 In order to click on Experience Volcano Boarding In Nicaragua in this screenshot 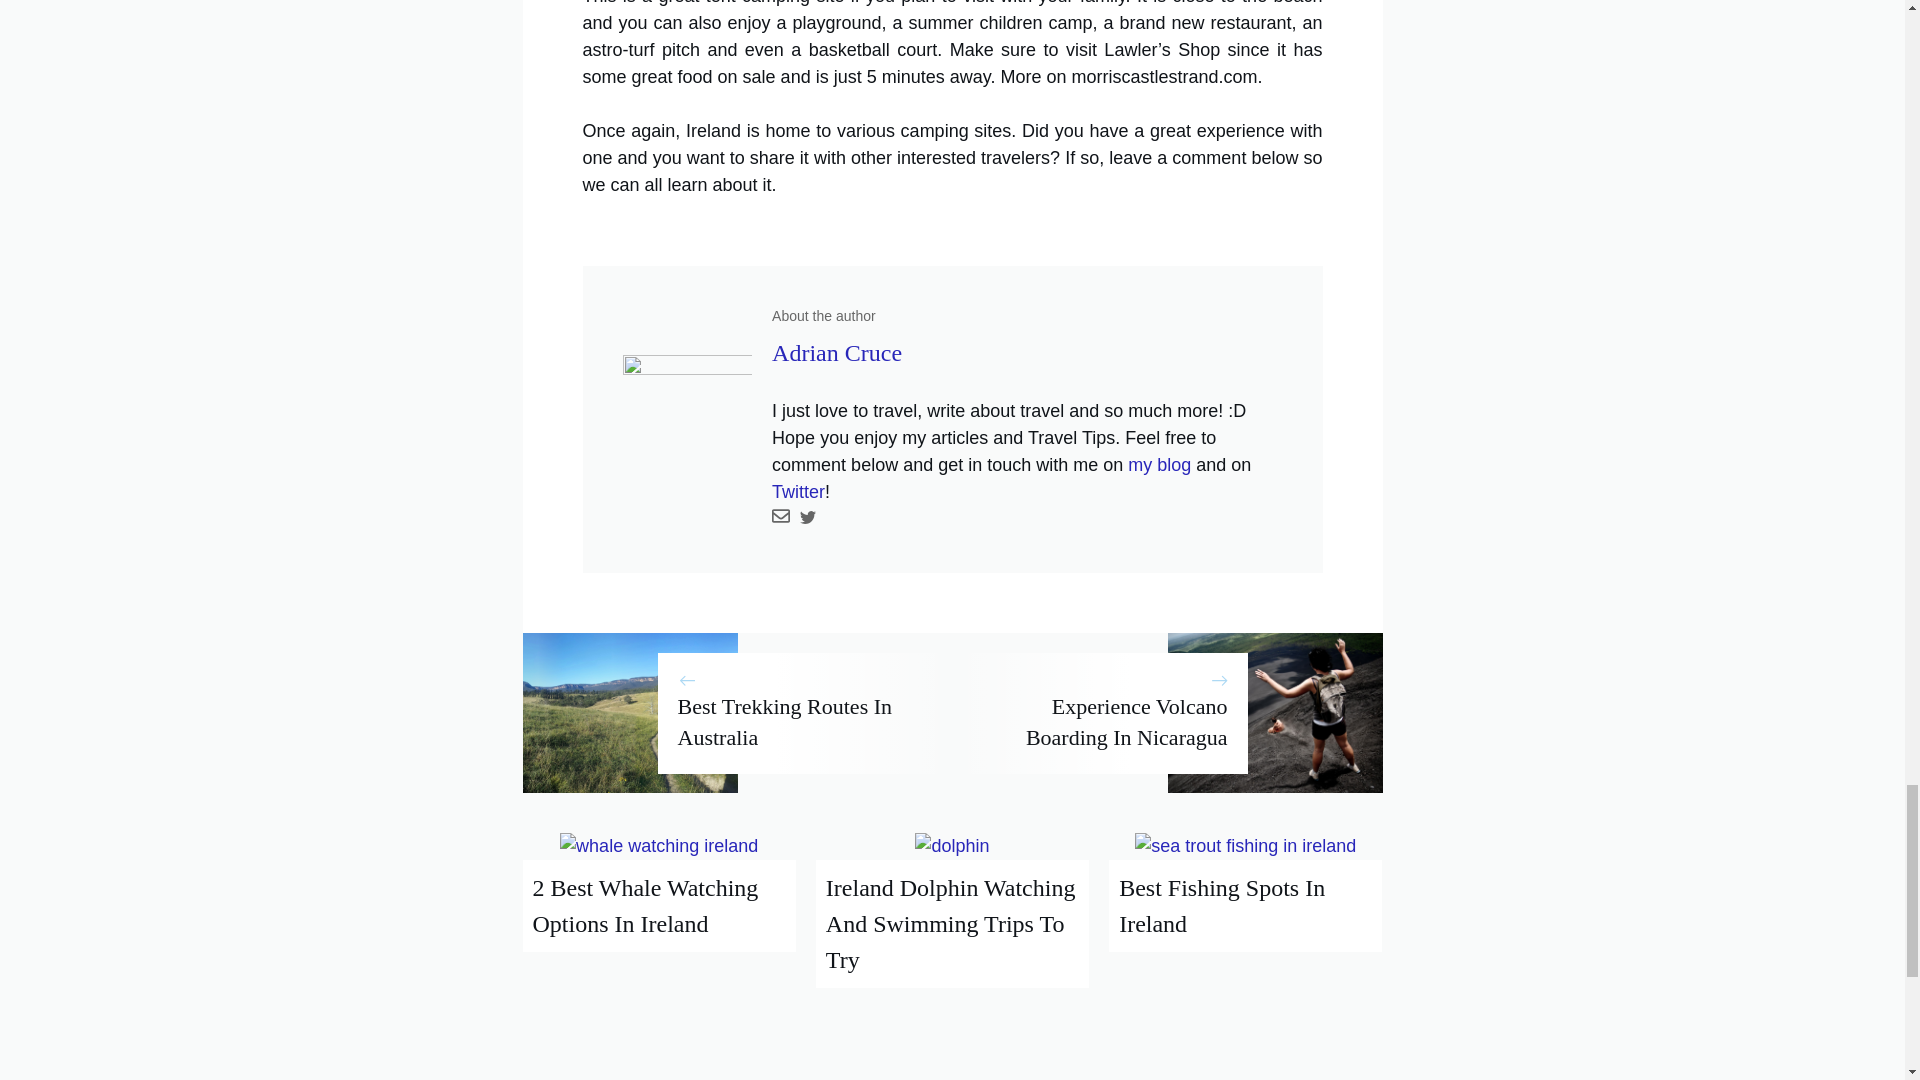, I will do `click(1126, 722)`.